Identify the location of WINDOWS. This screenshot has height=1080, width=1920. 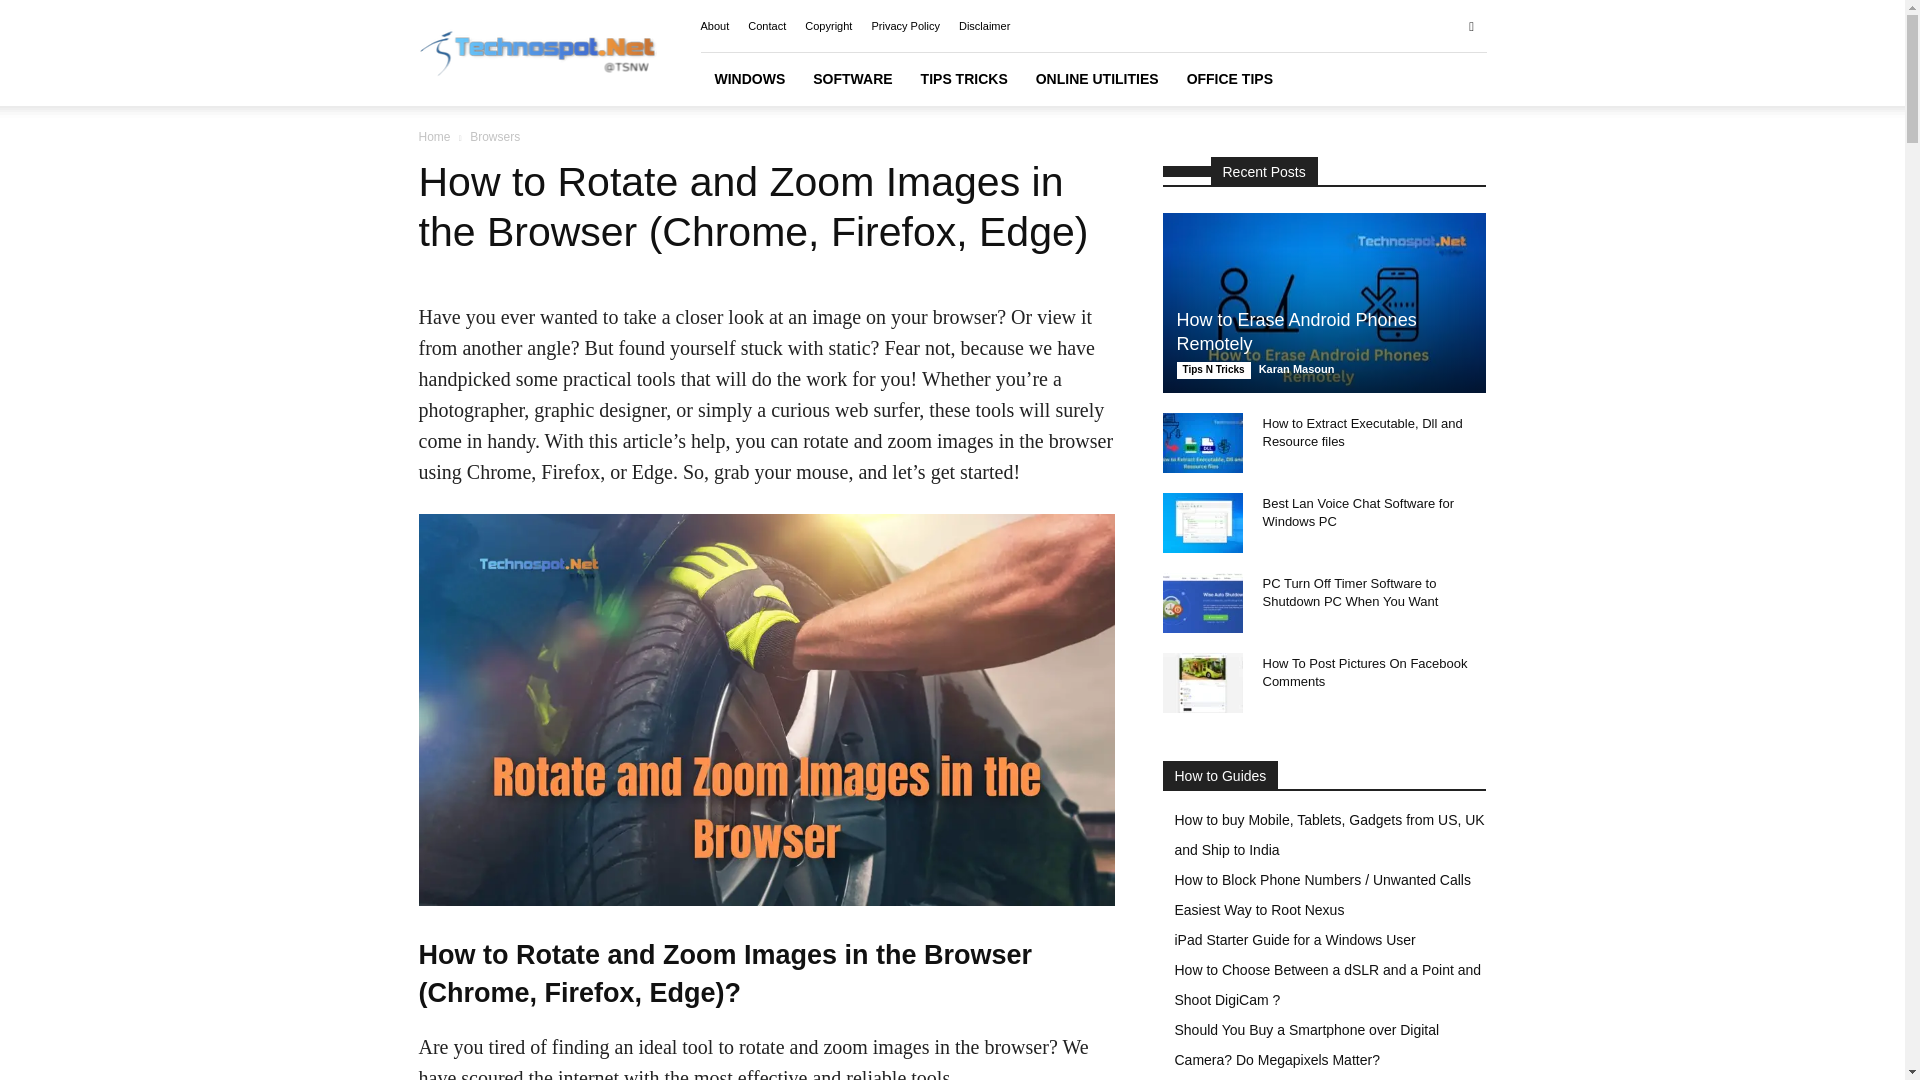
(749, 78).